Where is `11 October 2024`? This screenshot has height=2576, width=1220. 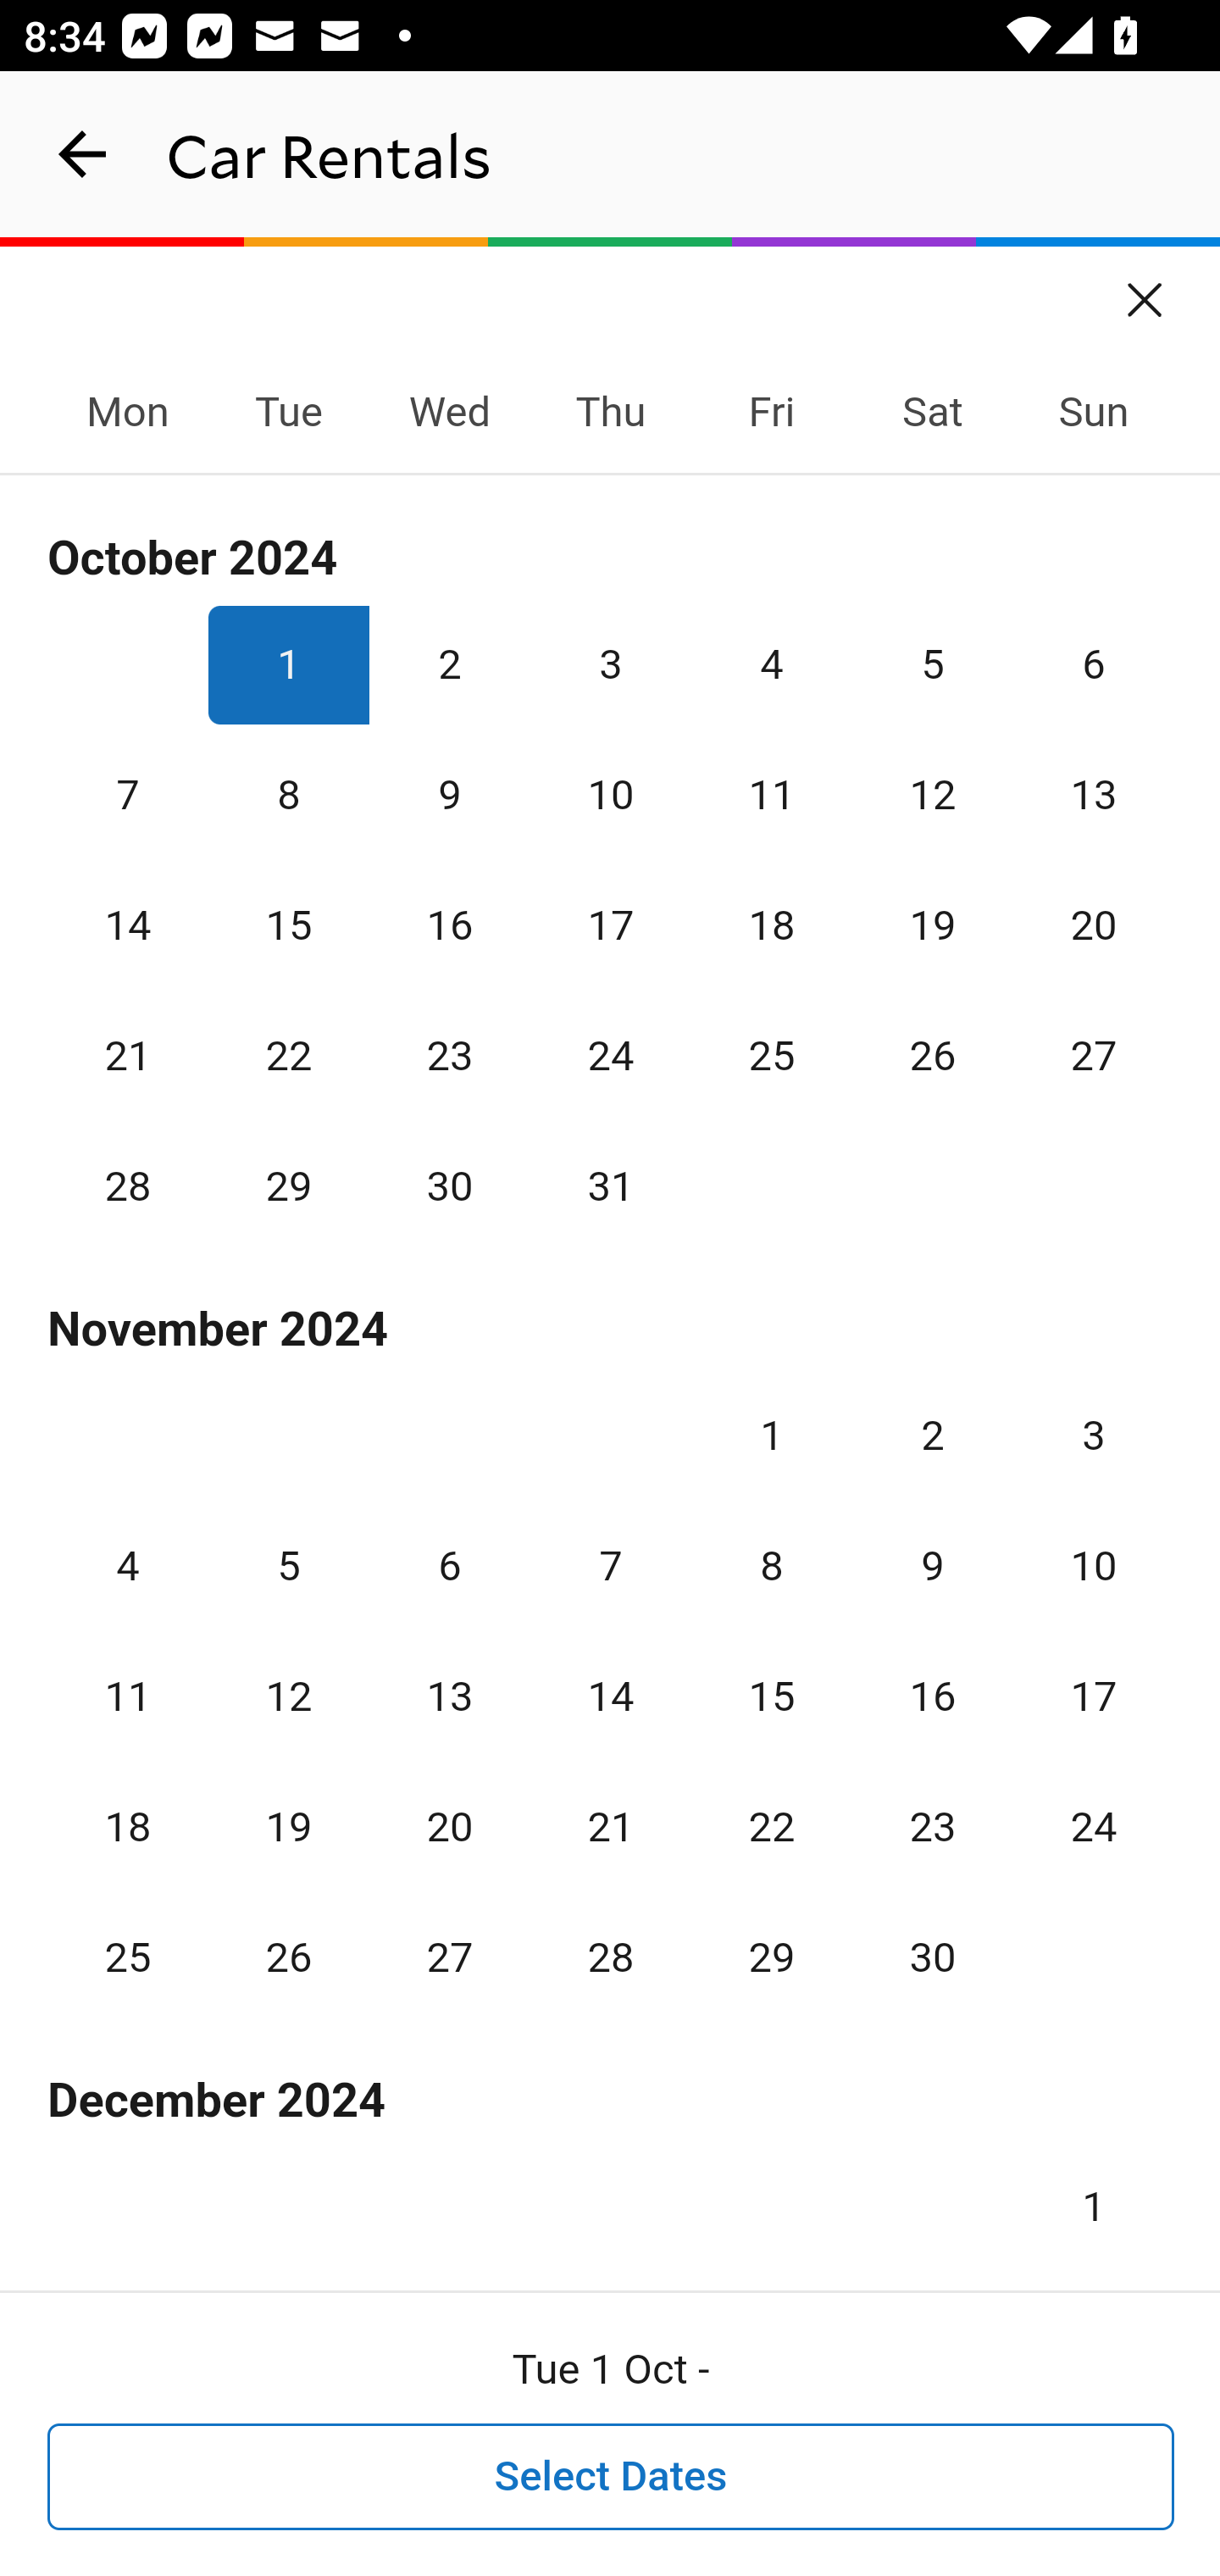 11 October 2024 is located at coordinates (772, 796).